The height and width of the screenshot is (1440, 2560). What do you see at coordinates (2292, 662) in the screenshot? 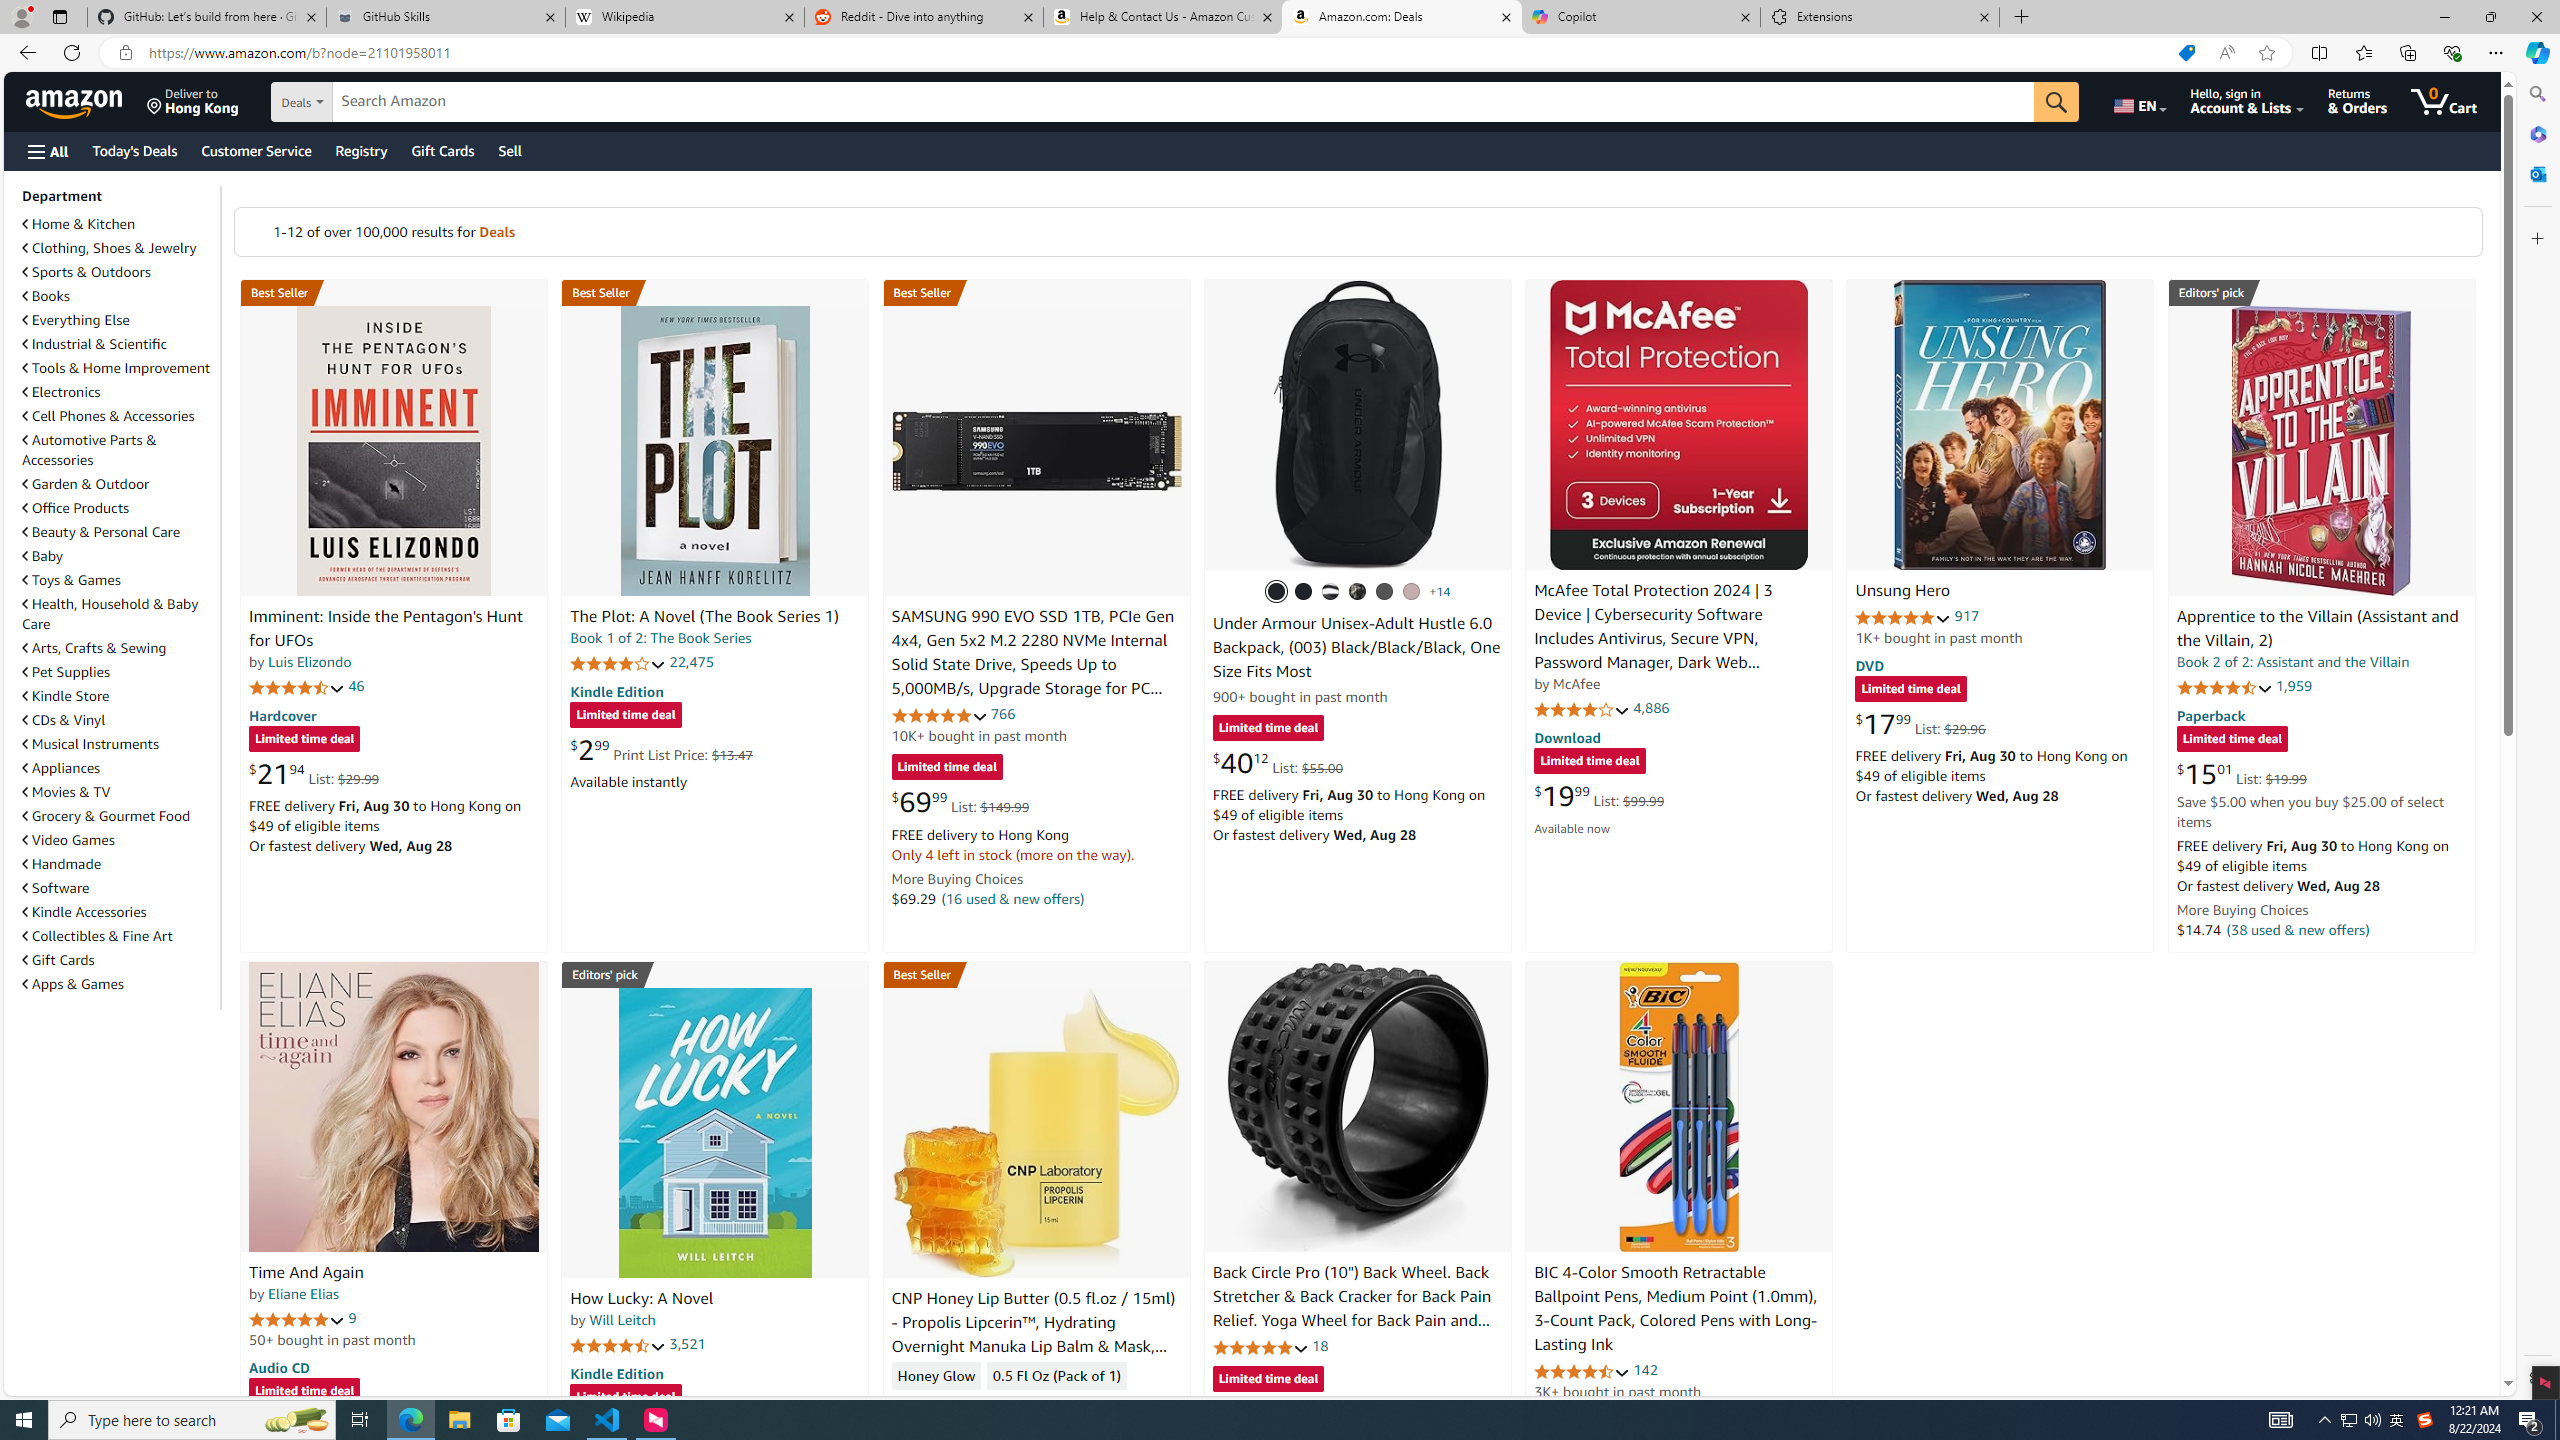
I see `Book 2 of 2: Assistant and the Villain` at bounding box center [2292, 662].